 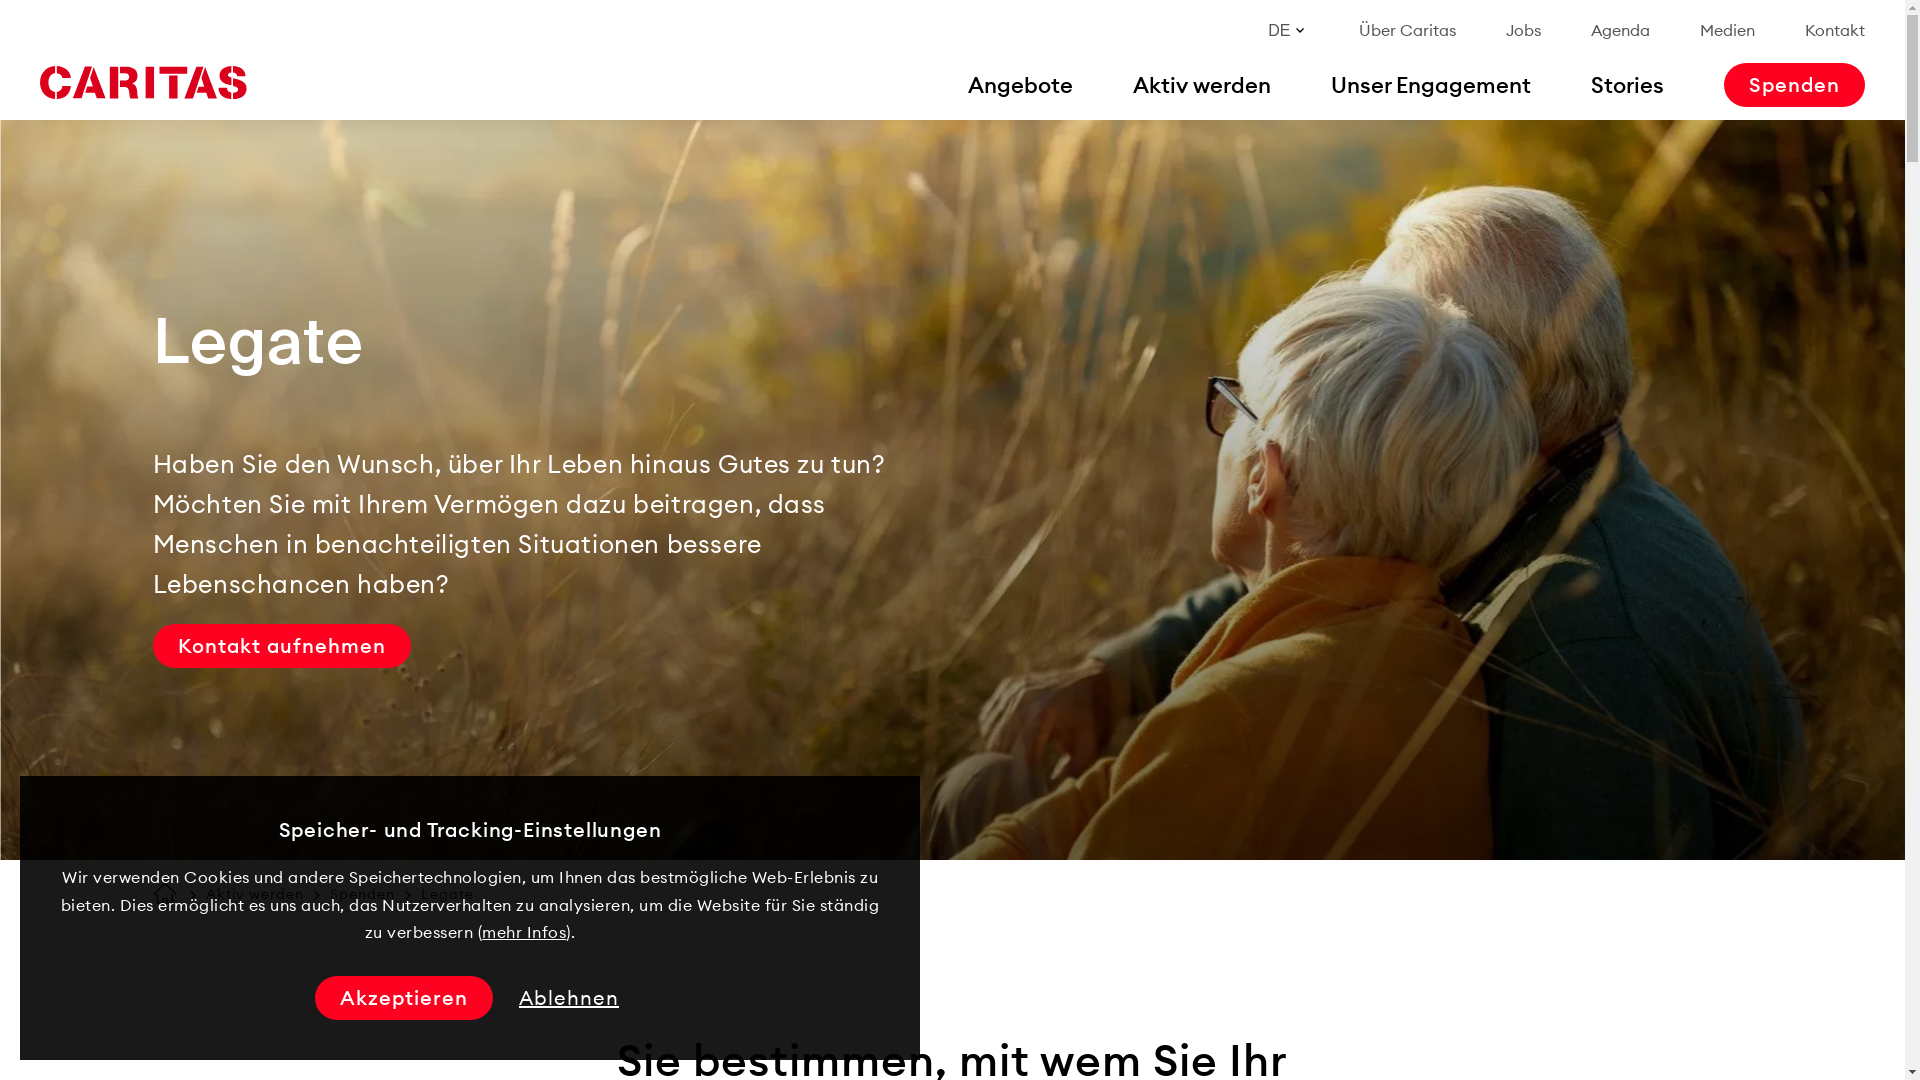 I want to click on Spenden, so click(x=362, y=895).